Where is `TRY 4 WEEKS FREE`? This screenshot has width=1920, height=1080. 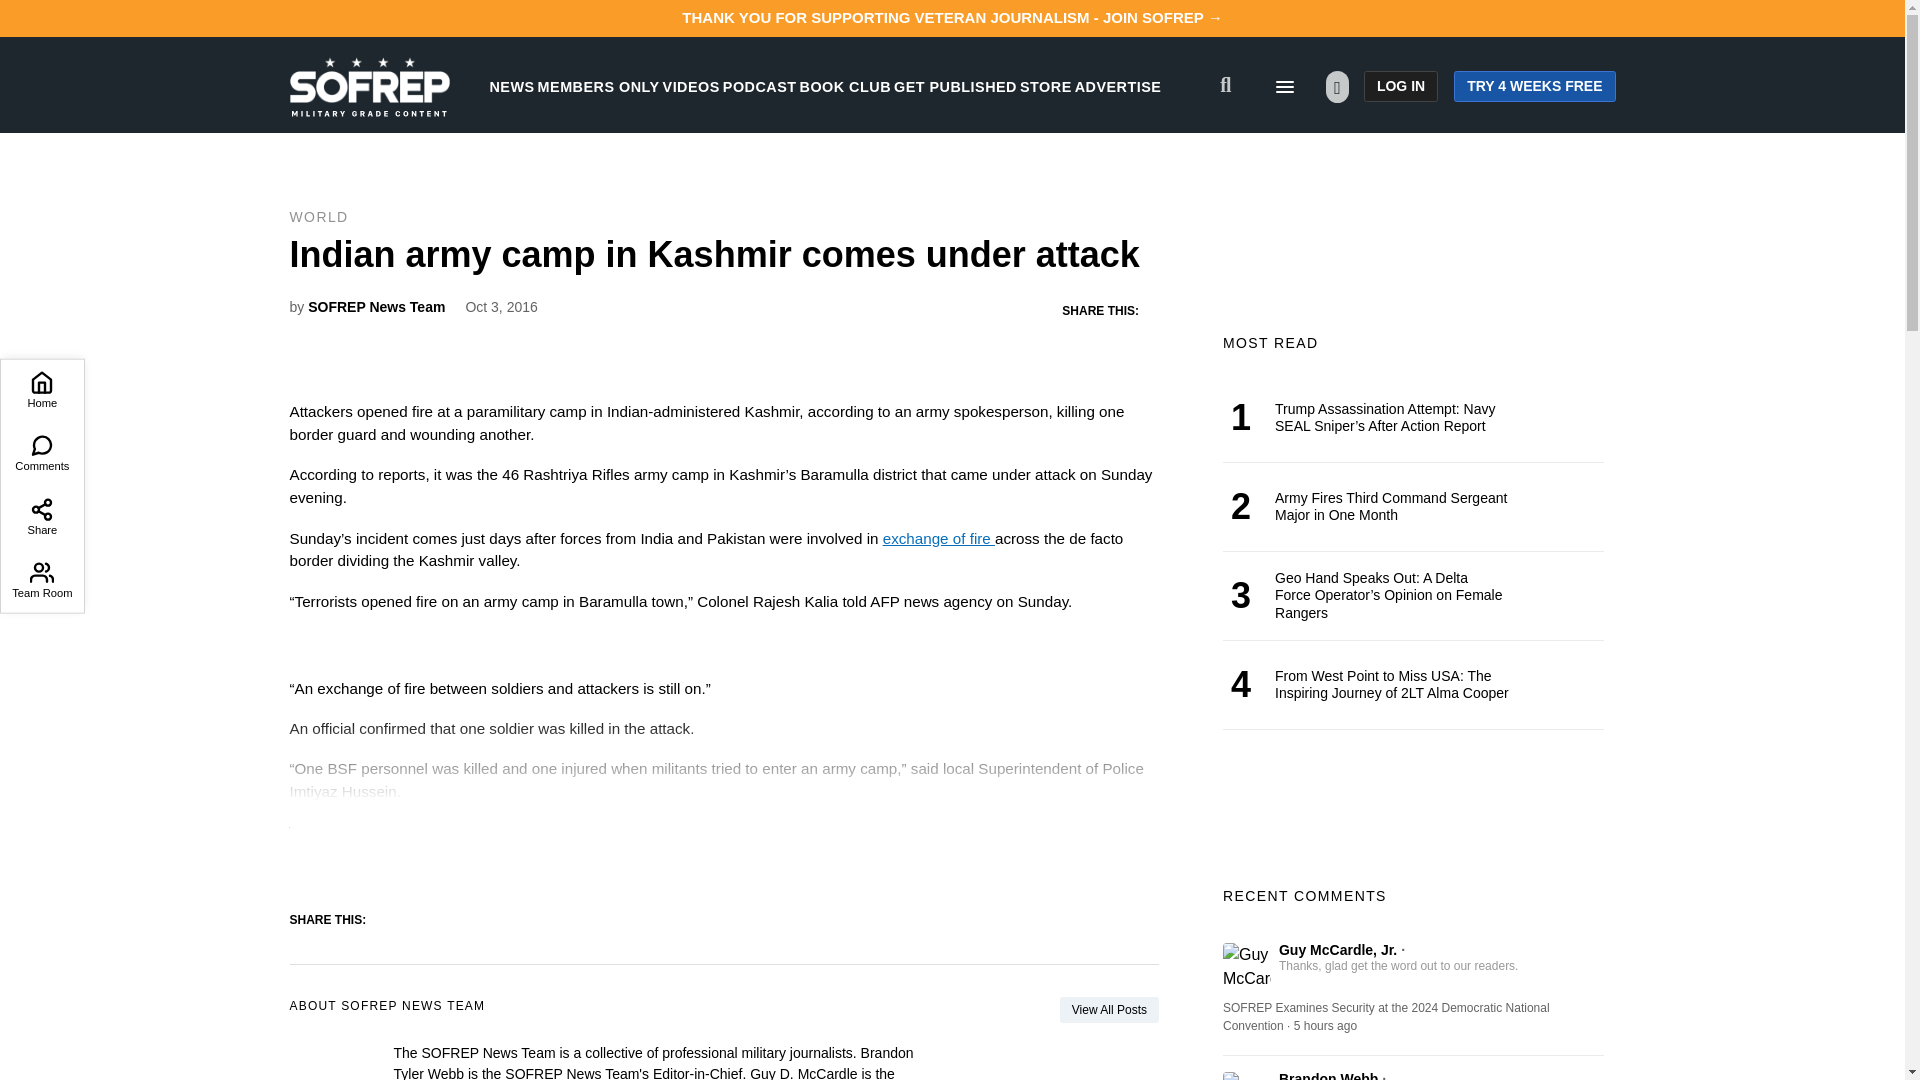
TRY 4 WEEKS FREE is located at coordinates (1534, 86).